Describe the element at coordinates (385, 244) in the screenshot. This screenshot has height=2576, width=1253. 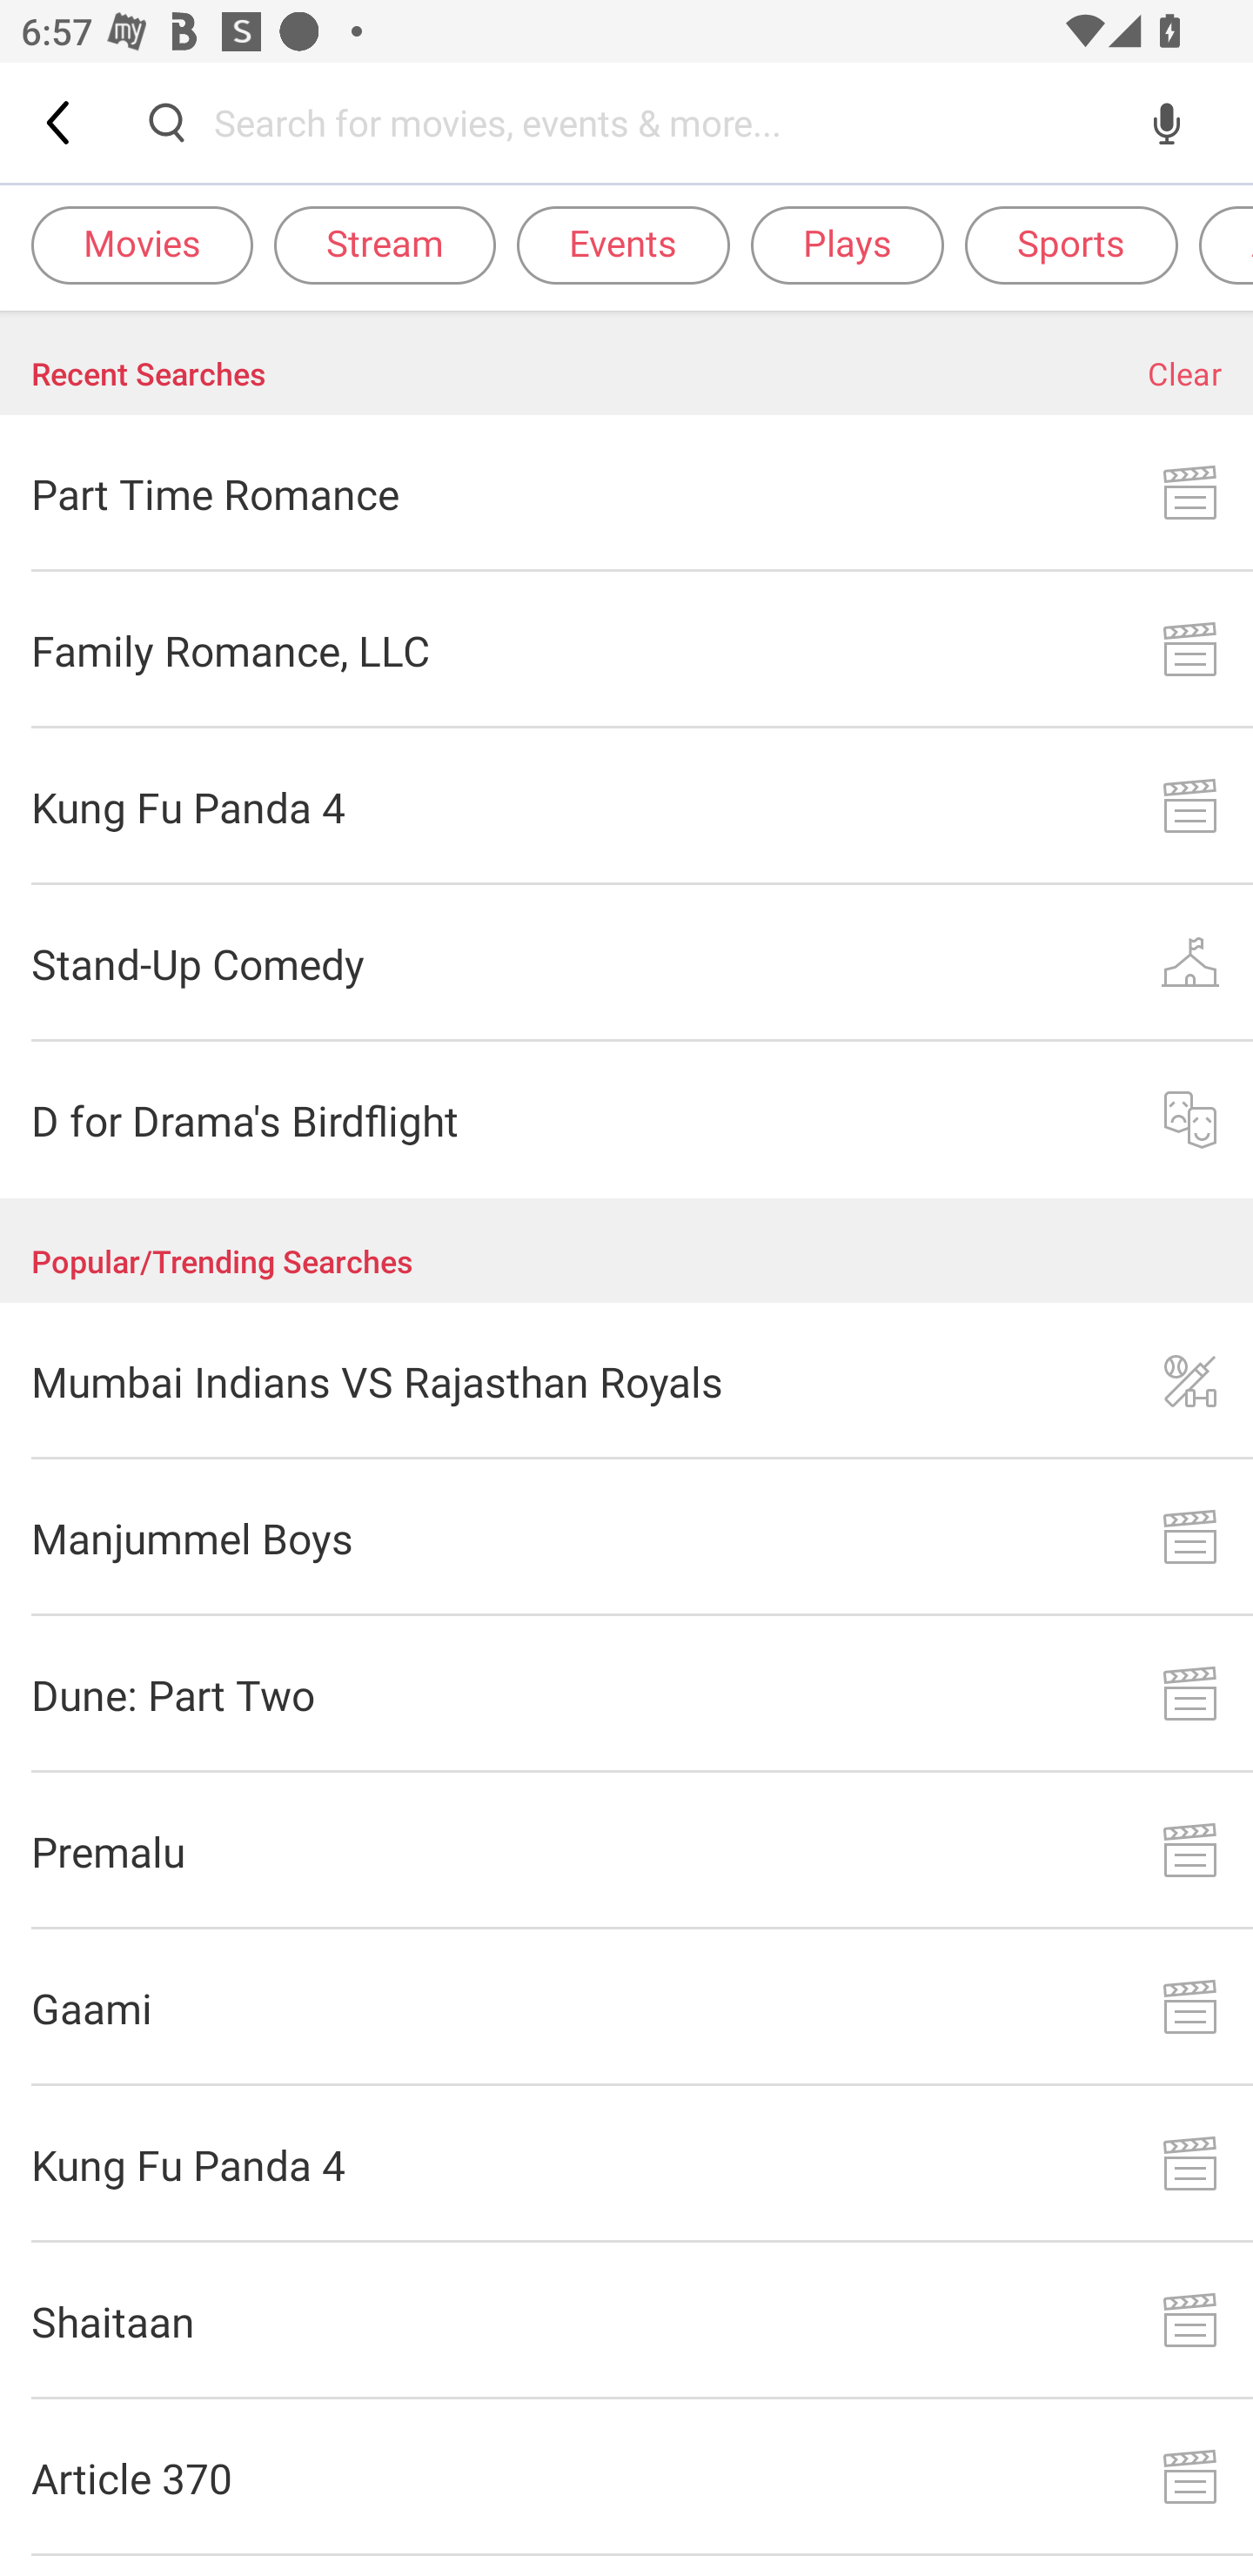
I see `Stream` at that location.